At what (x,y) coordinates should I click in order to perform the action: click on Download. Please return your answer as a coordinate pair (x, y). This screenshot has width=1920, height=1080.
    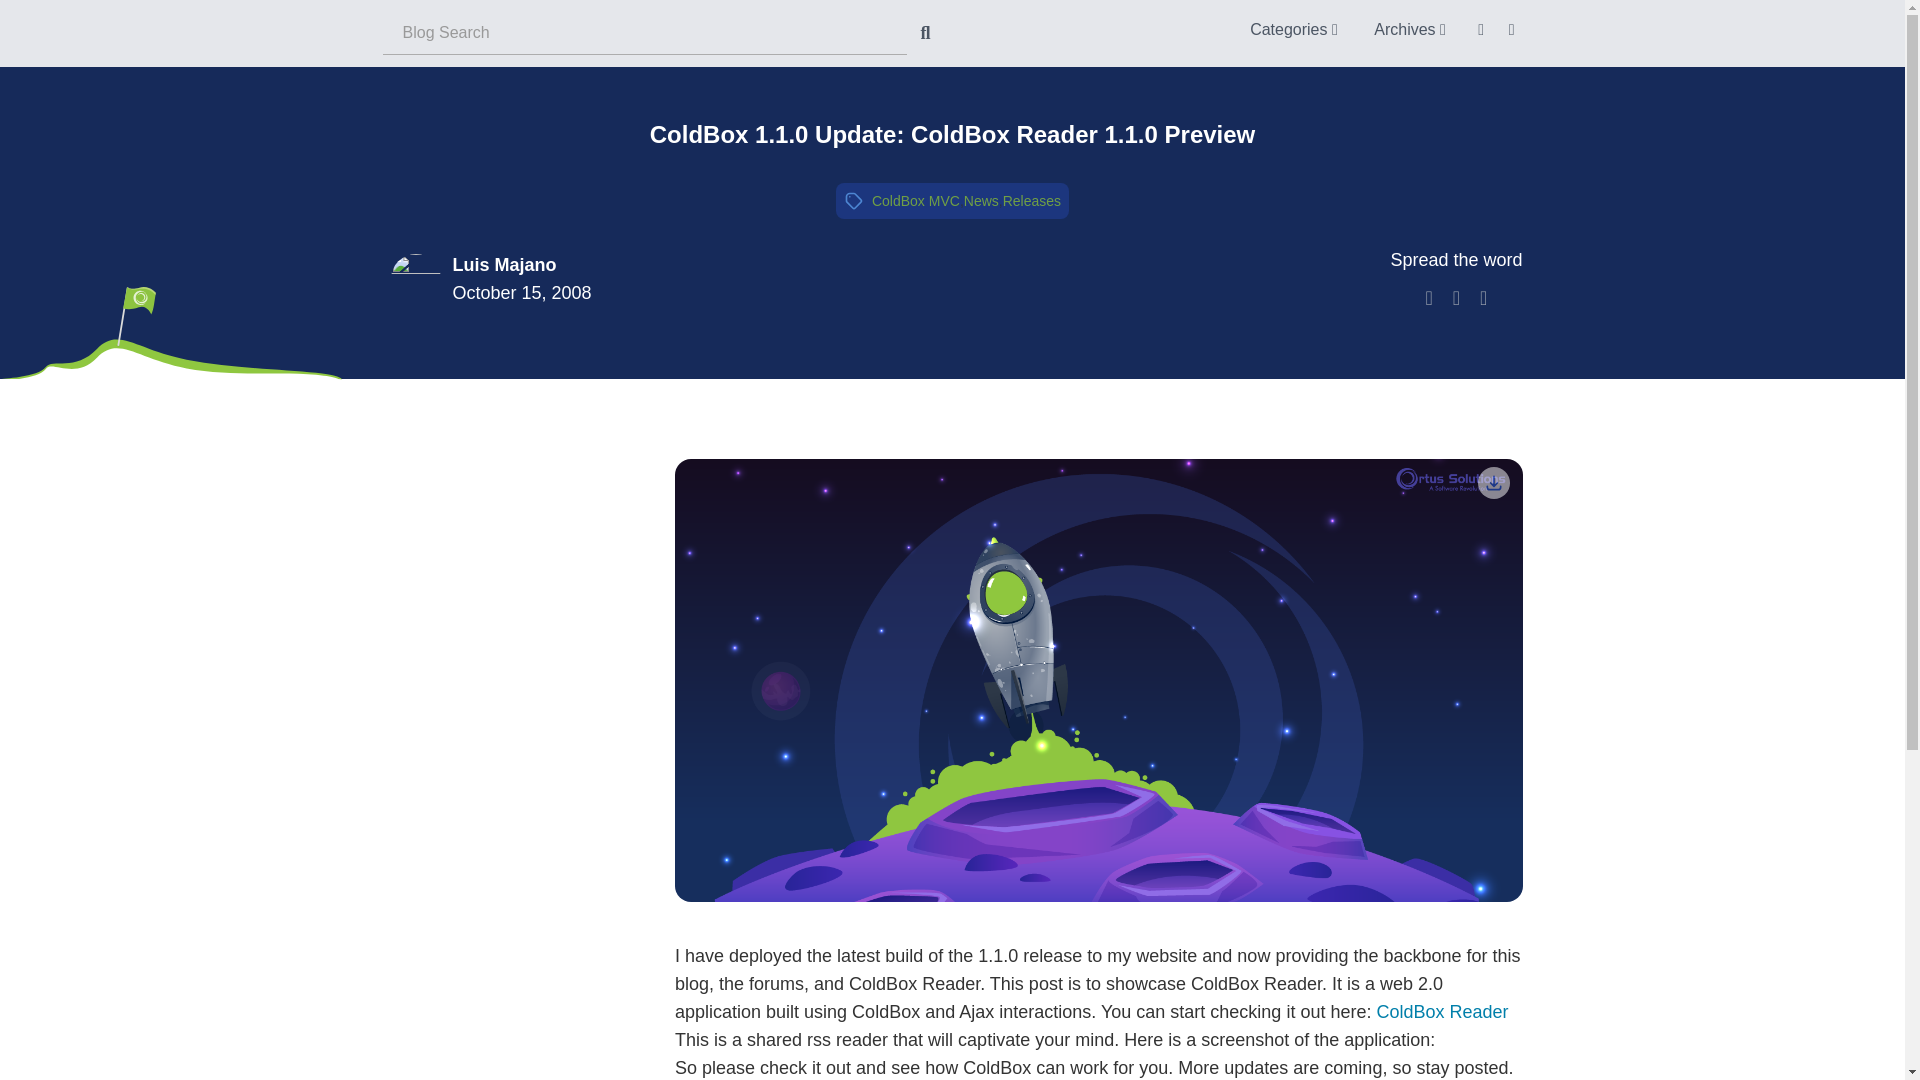
    Looking at the image, I should click on (1494, 482).